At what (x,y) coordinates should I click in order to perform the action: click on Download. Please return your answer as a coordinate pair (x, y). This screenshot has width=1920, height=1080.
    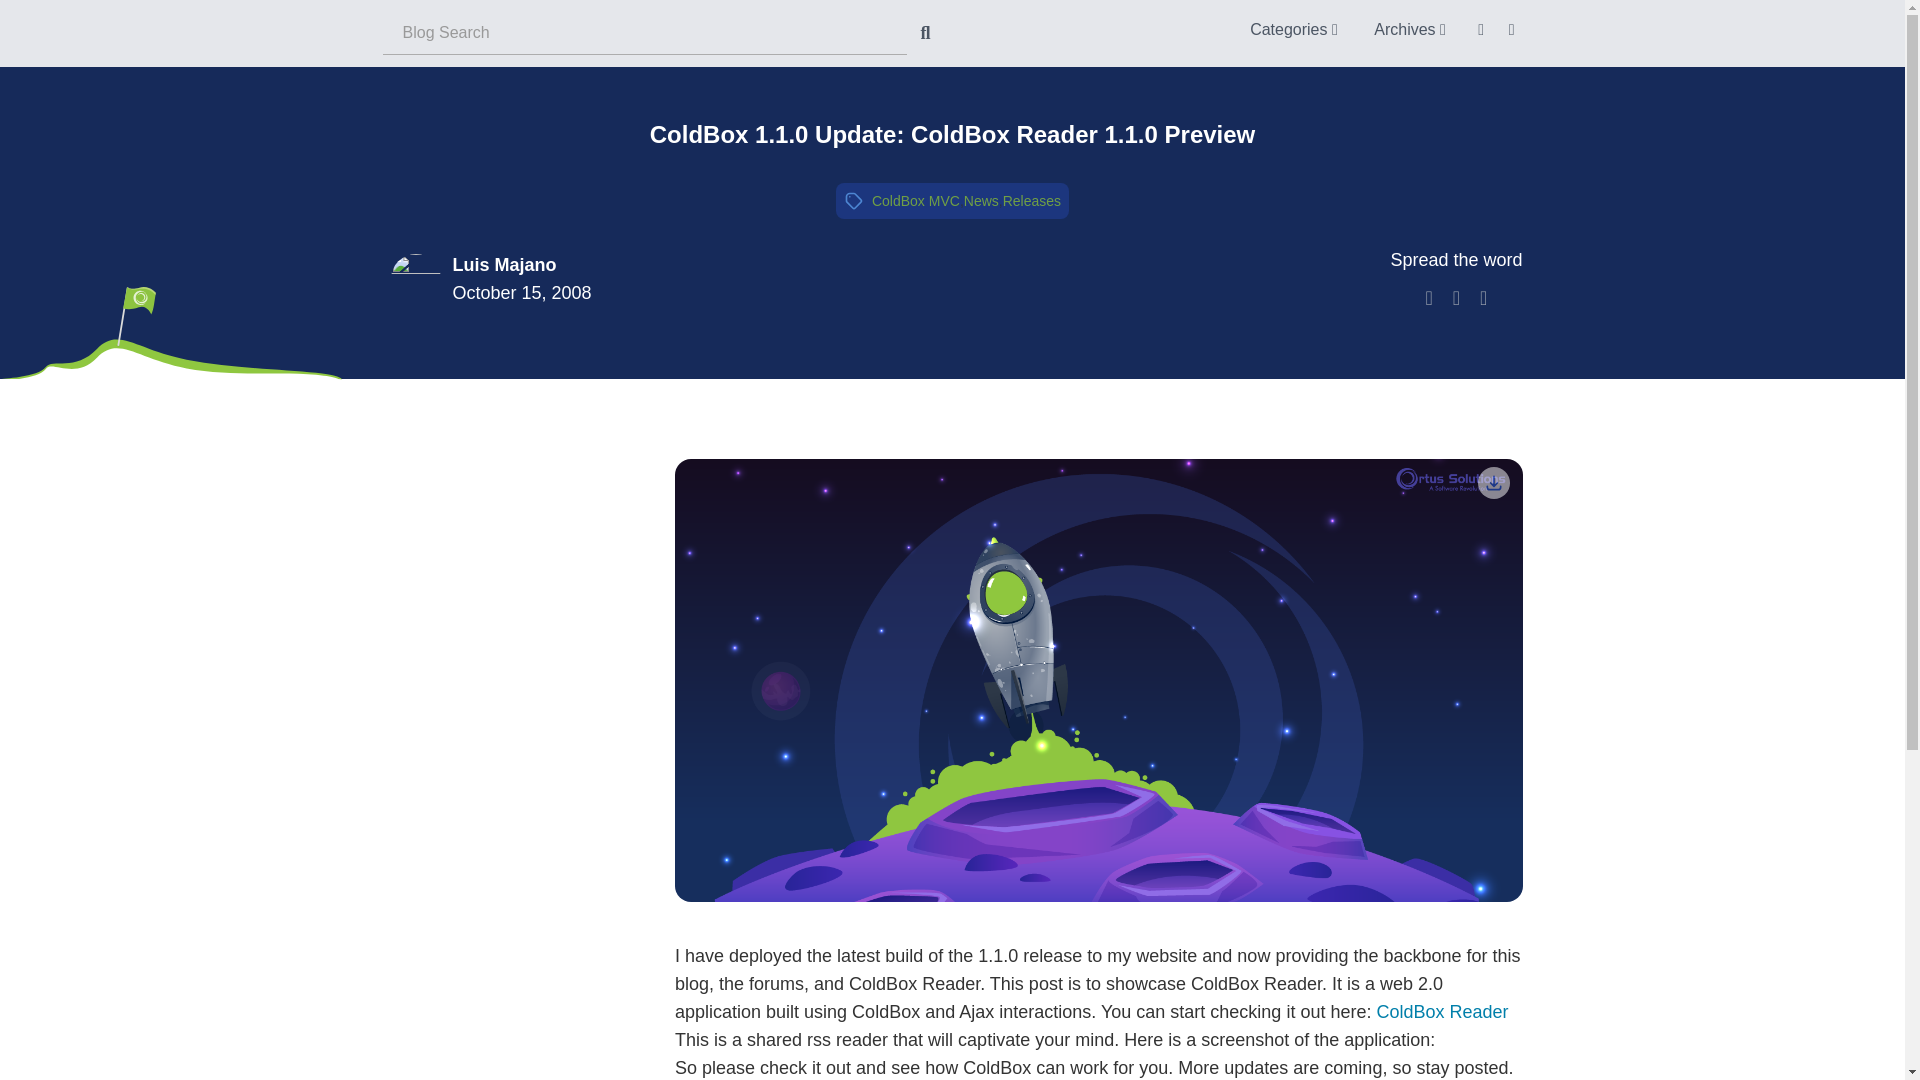
    Looking at the image, I should click on (1494, 482).